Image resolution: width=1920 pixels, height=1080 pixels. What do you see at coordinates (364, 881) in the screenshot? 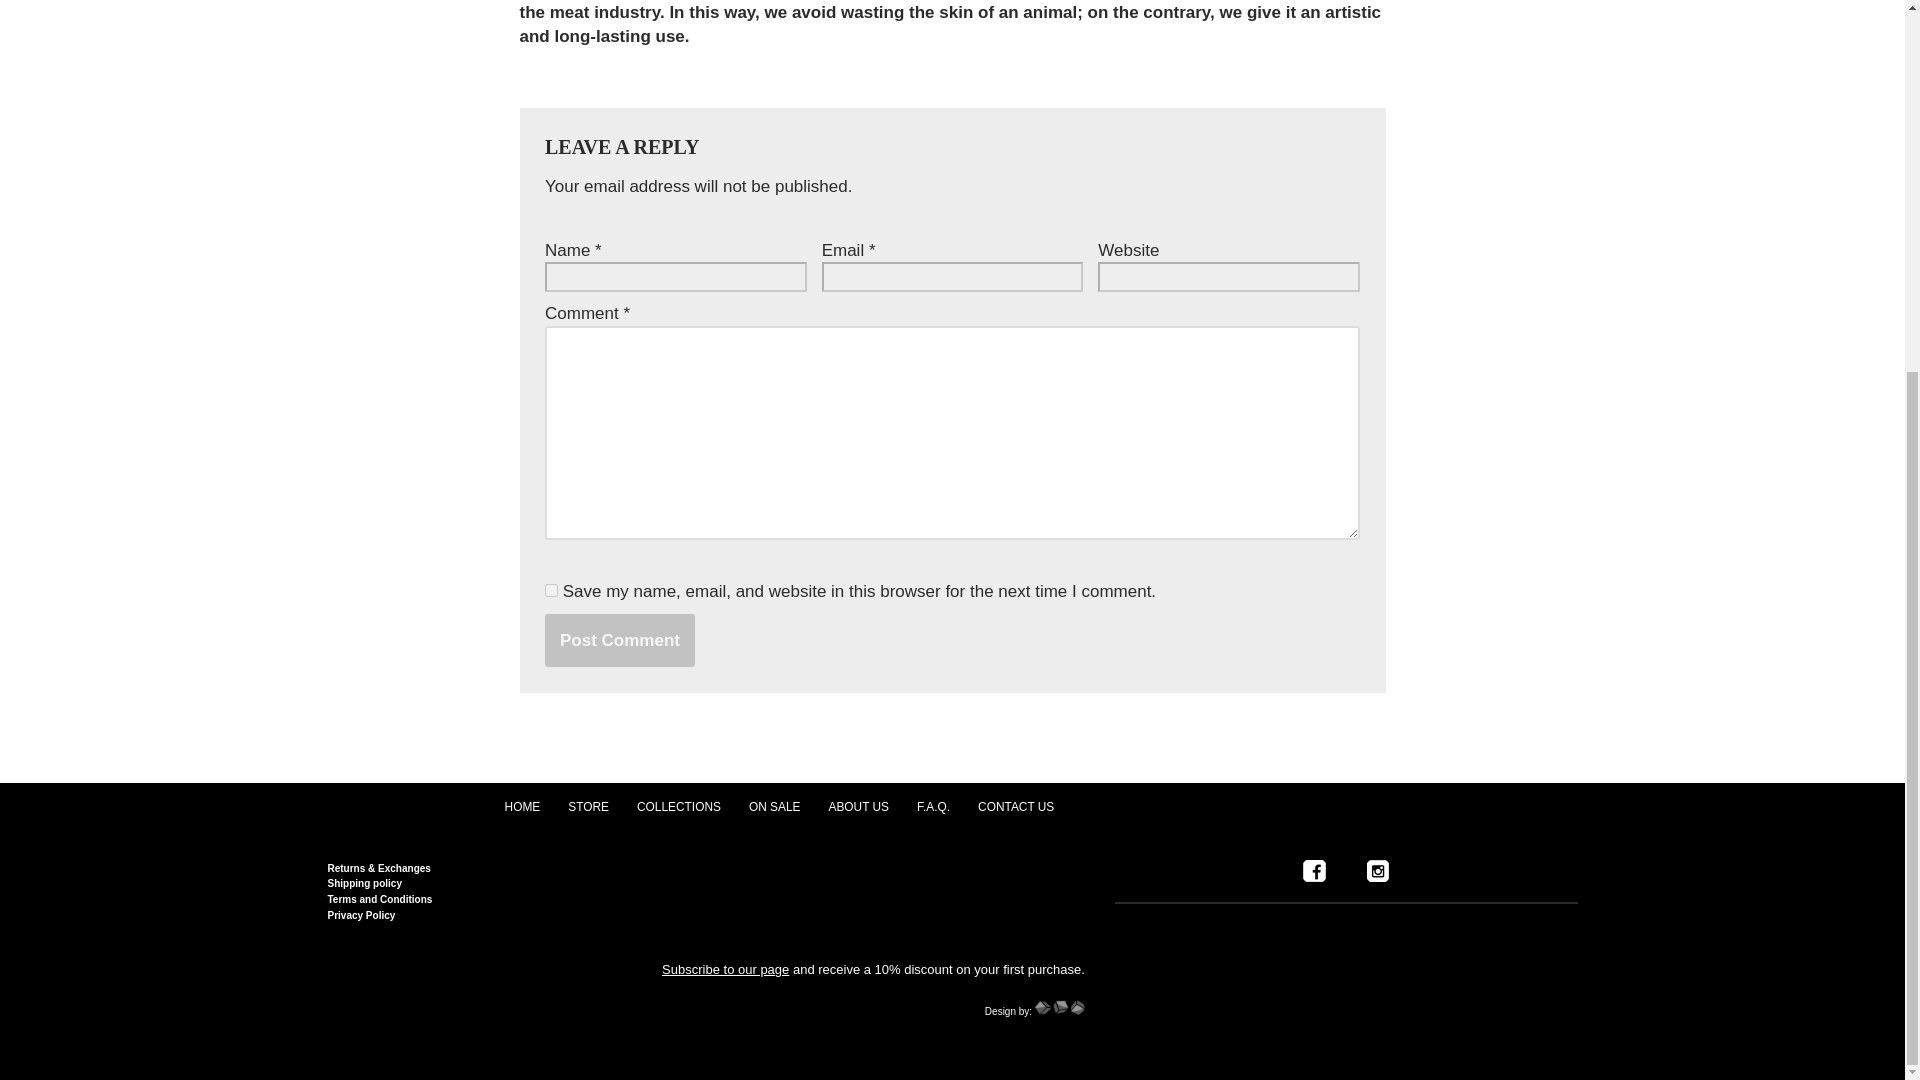
I see `Shipping policy` at bounding box center [364, 881].